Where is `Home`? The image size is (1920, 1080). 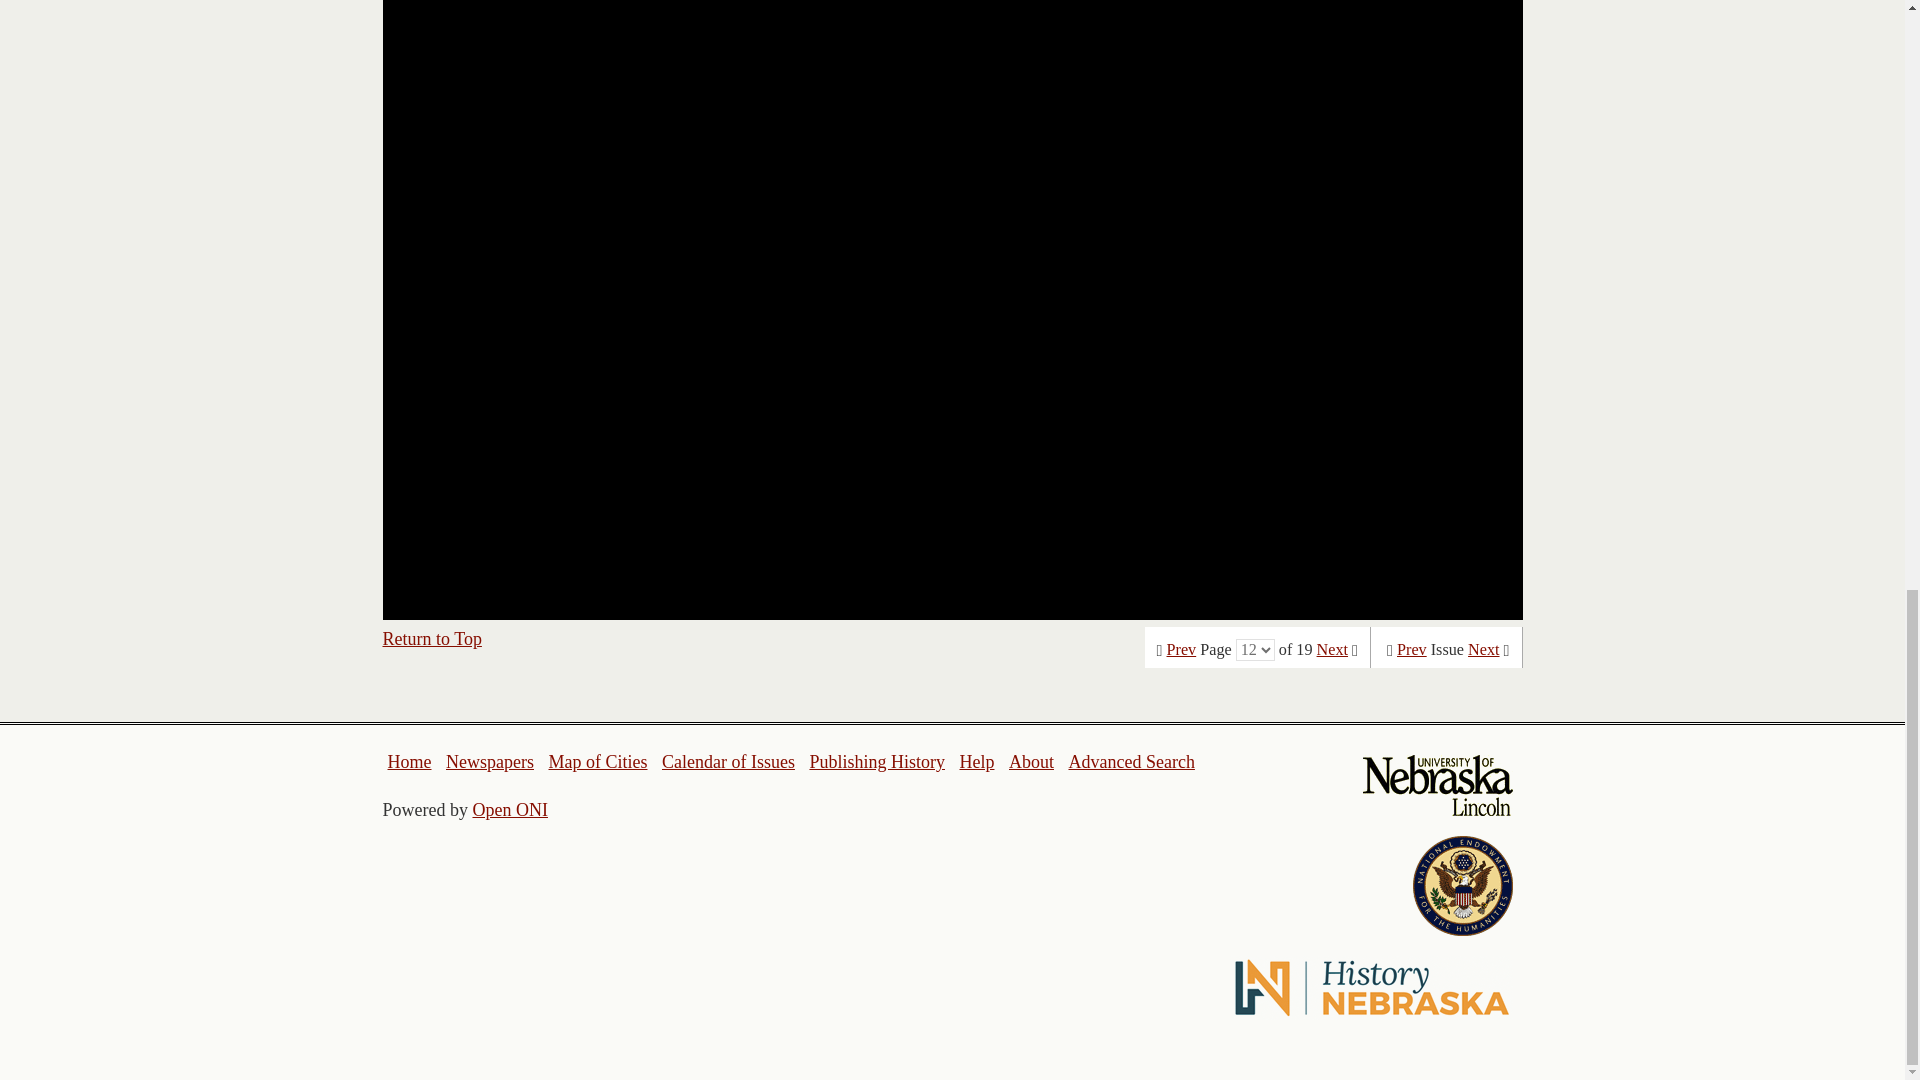 Home is located at coordinates (410, 762).